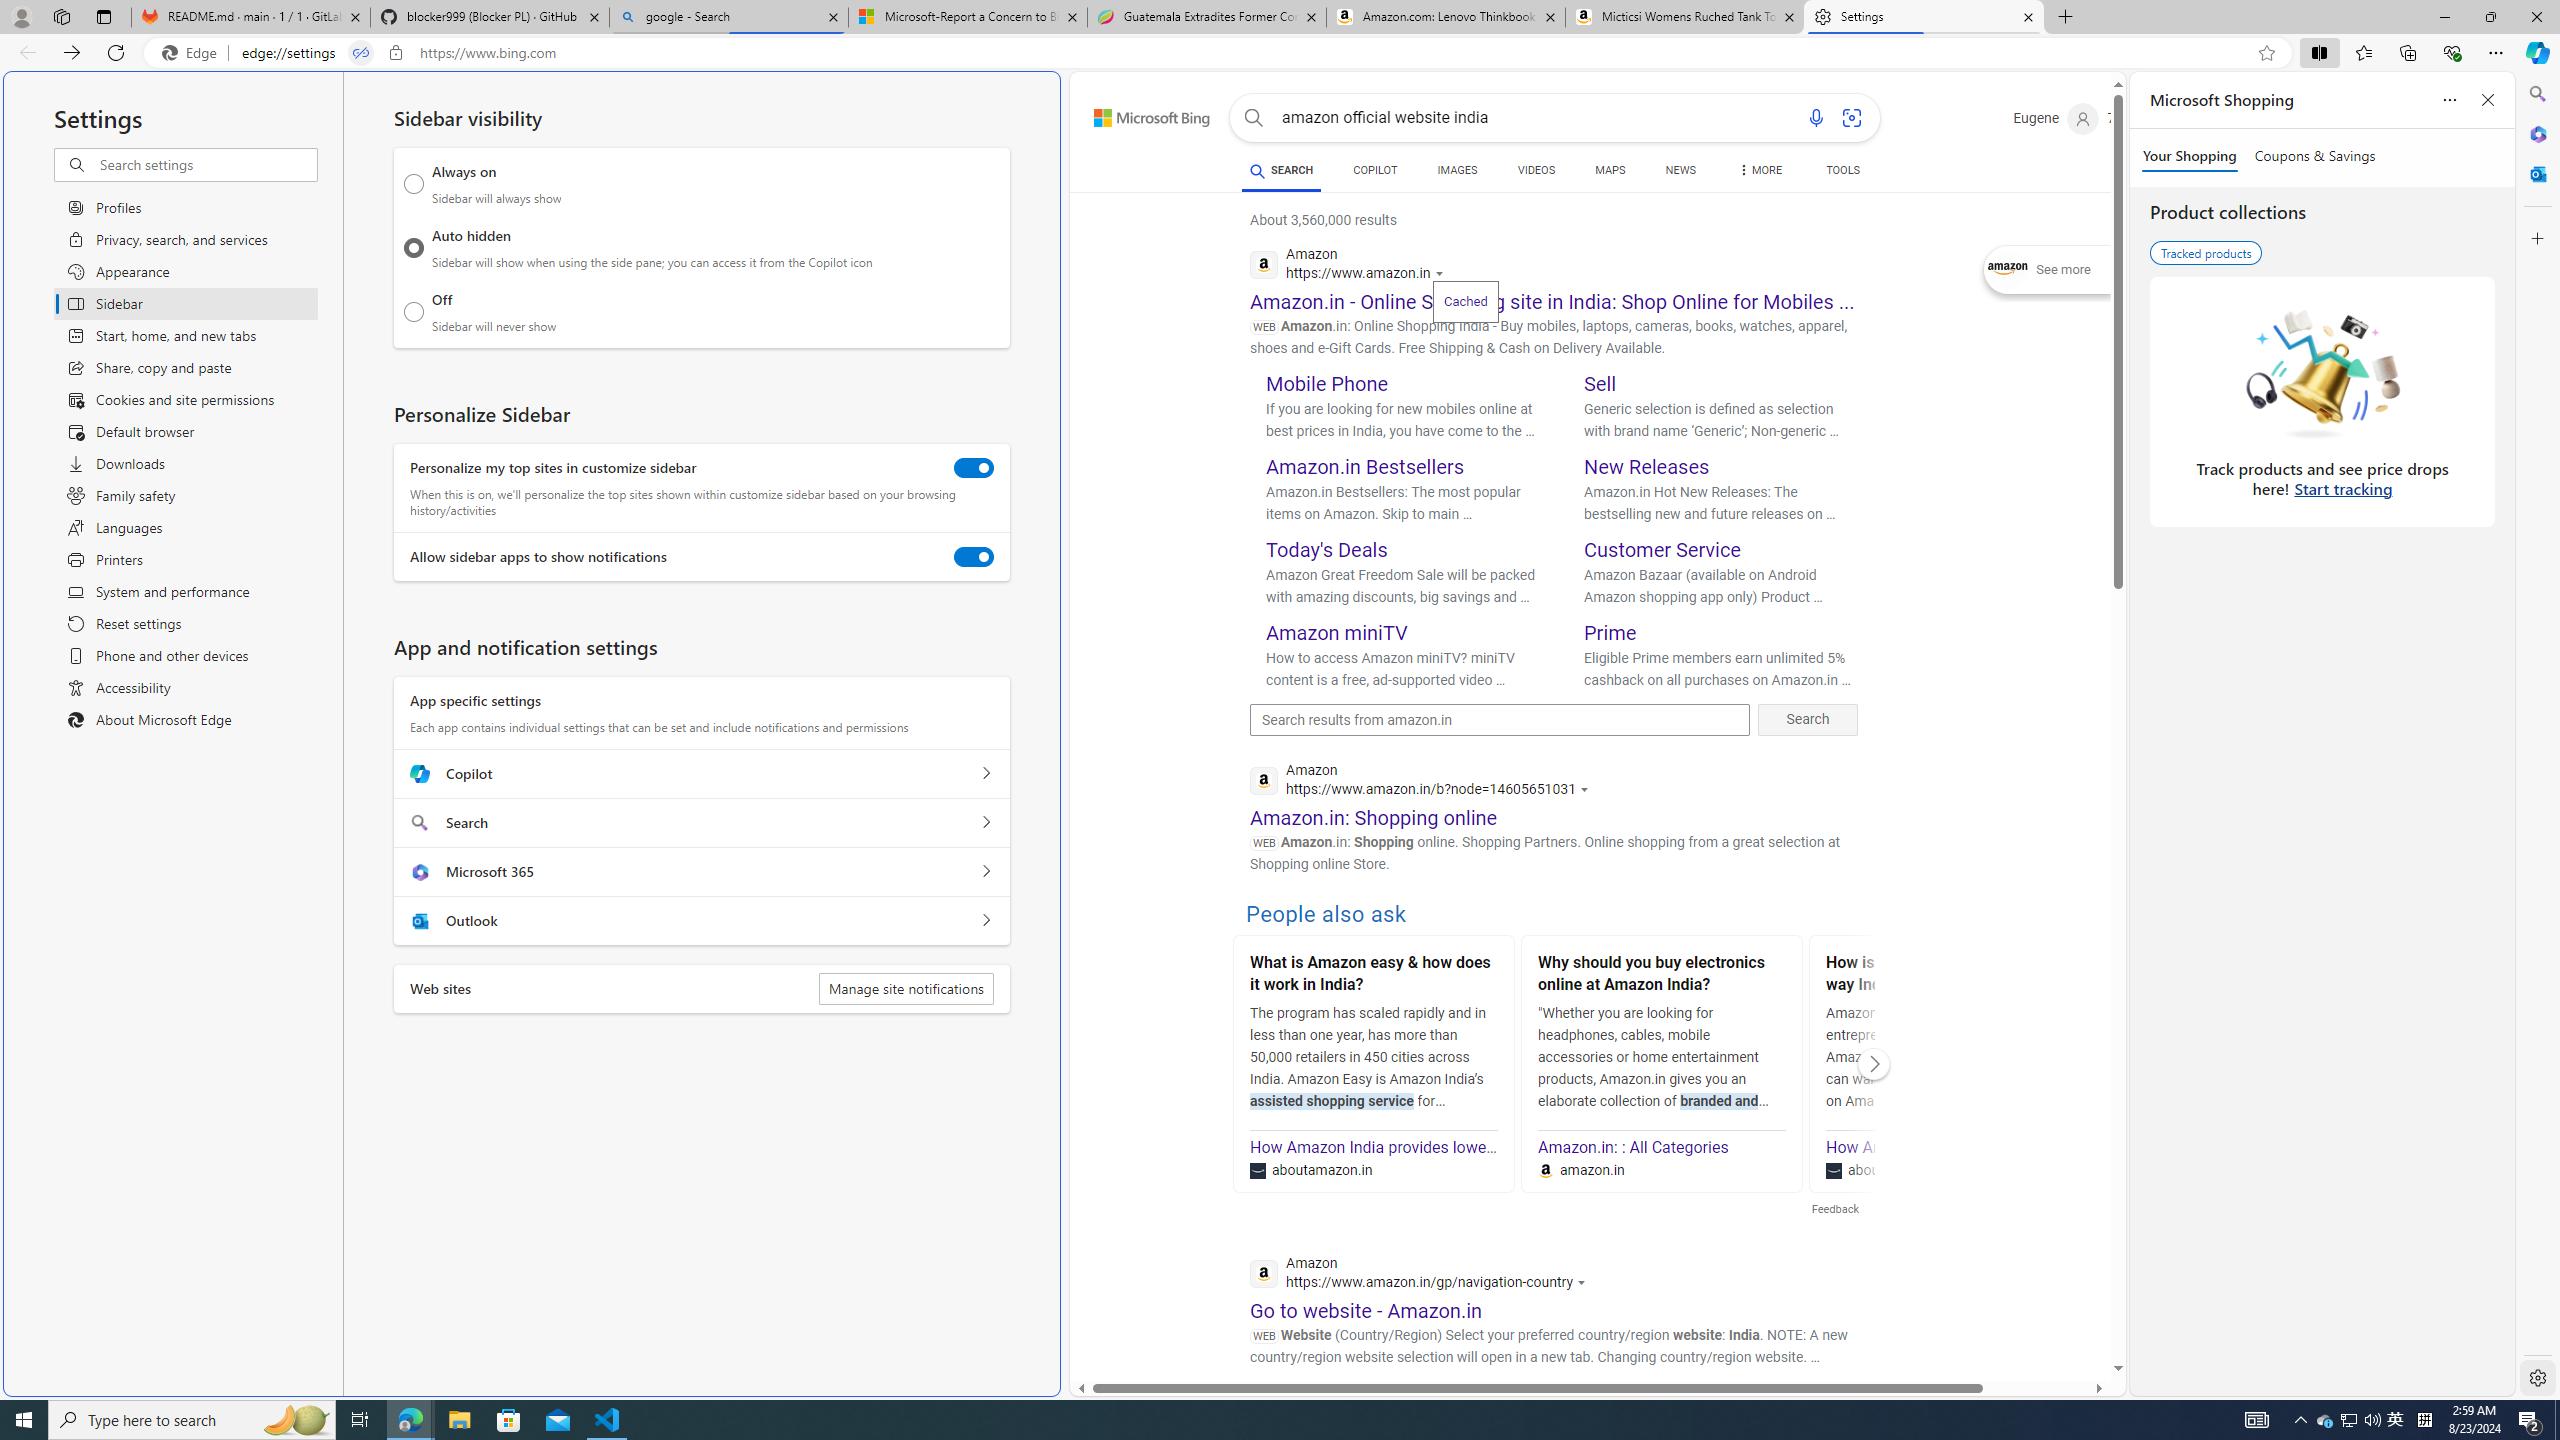 This screenshot has width=2560, height=1440. I want to click on Amazon, so click(1460, 1416).